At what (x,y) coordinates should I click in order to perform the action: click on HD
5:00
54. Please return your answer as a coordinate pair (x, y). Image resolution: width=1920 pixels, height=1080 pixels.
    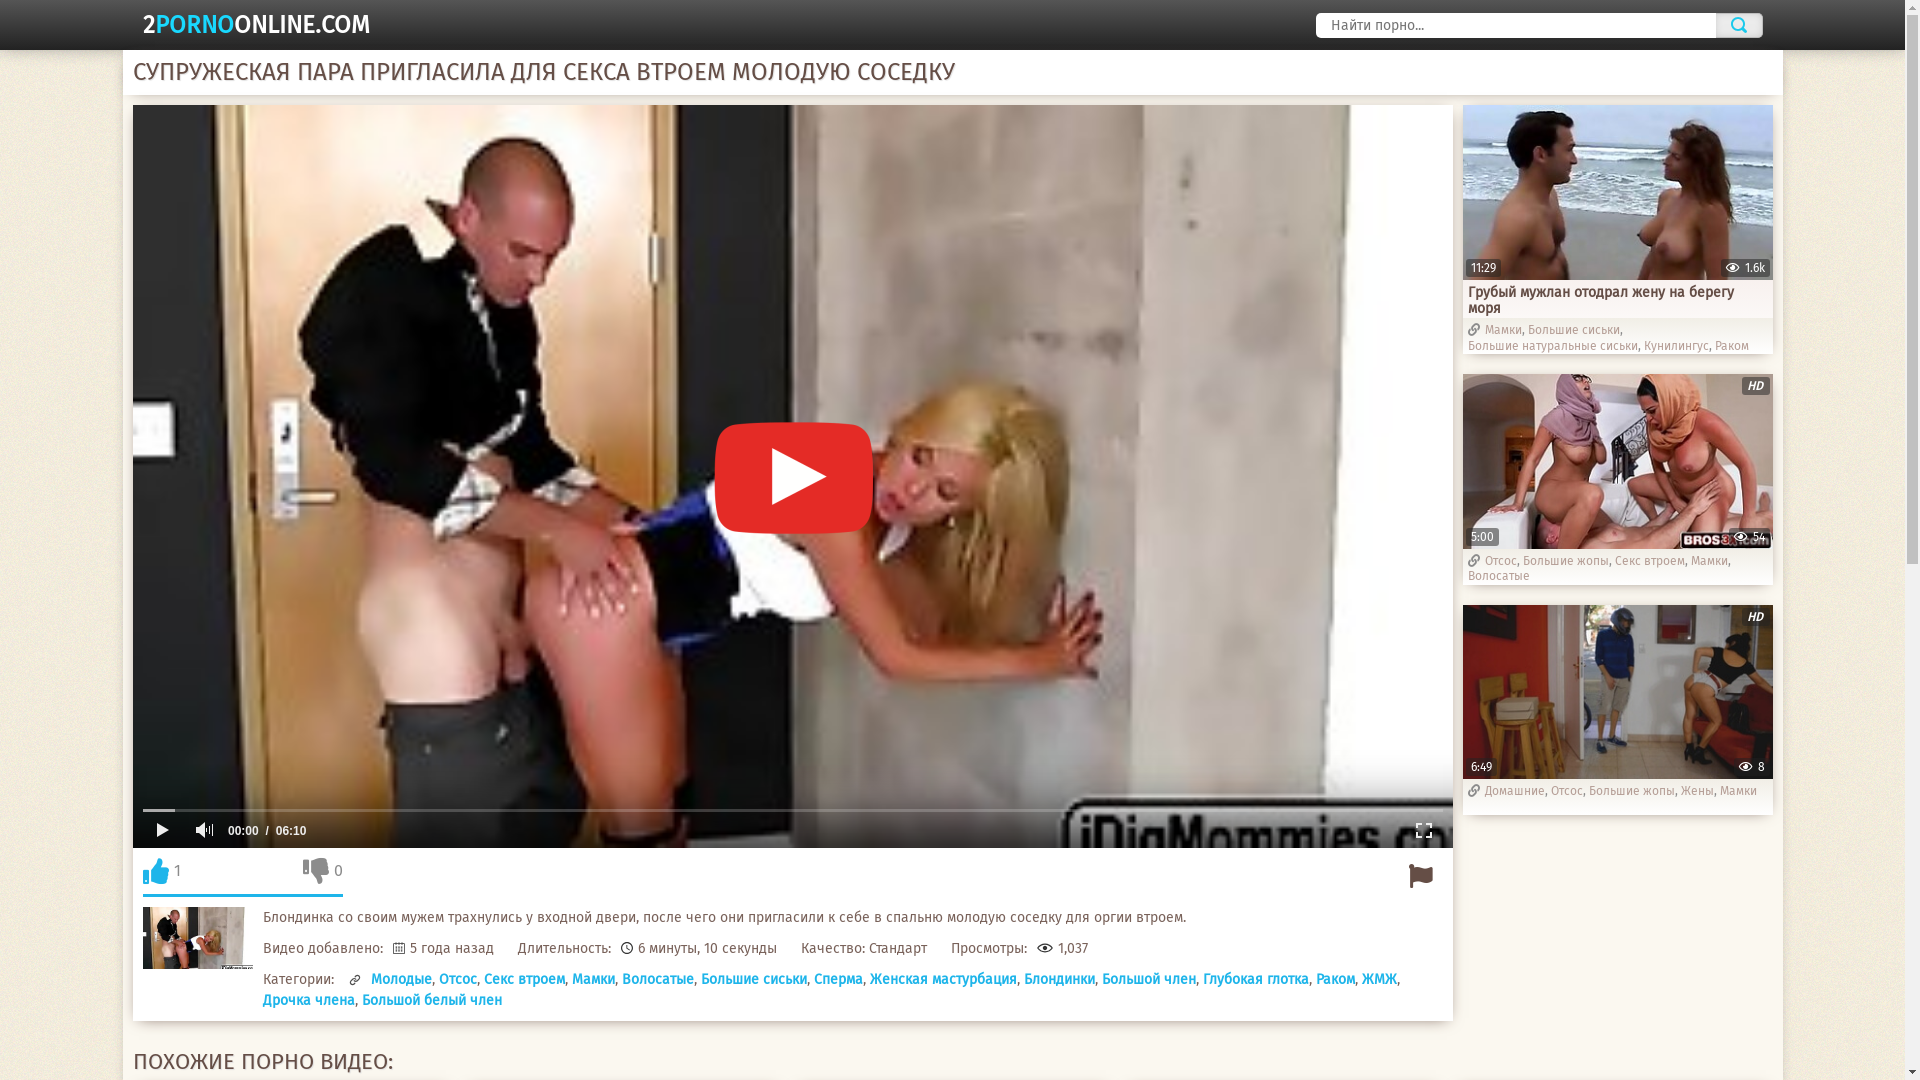
    Looking at the image, I should click on (1617, 460).